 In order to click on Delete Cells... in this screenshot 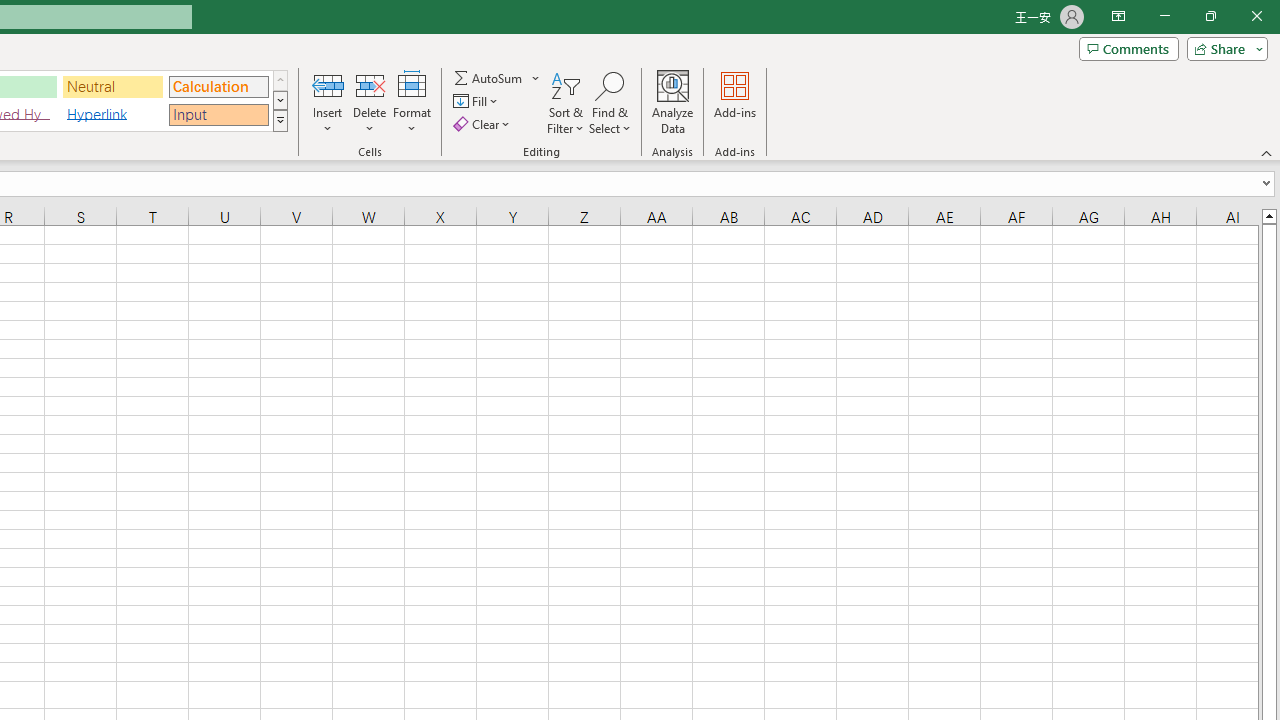, I will do `click(370, 84)`.